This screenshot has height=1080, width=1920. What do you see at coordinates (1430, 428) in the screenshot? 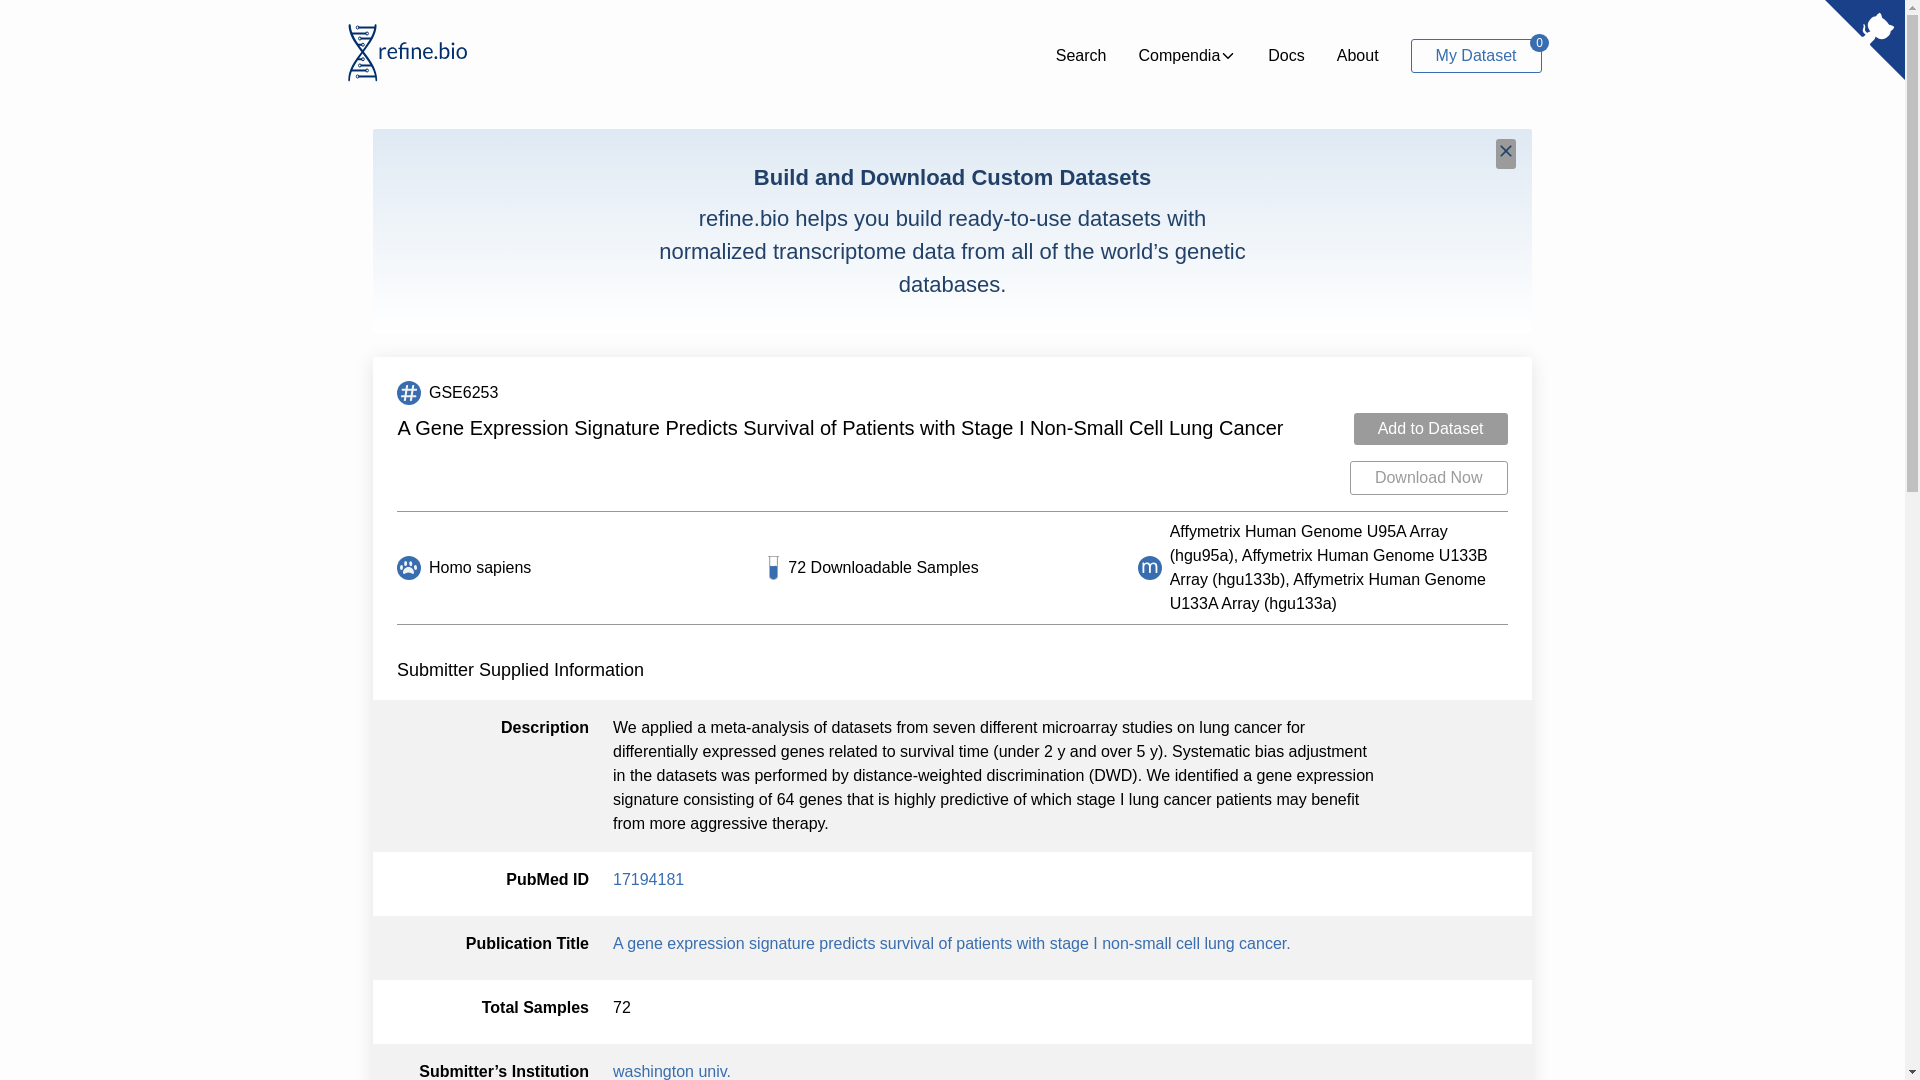
I see `Add to Dataset` at bounding box center [1430, 428].